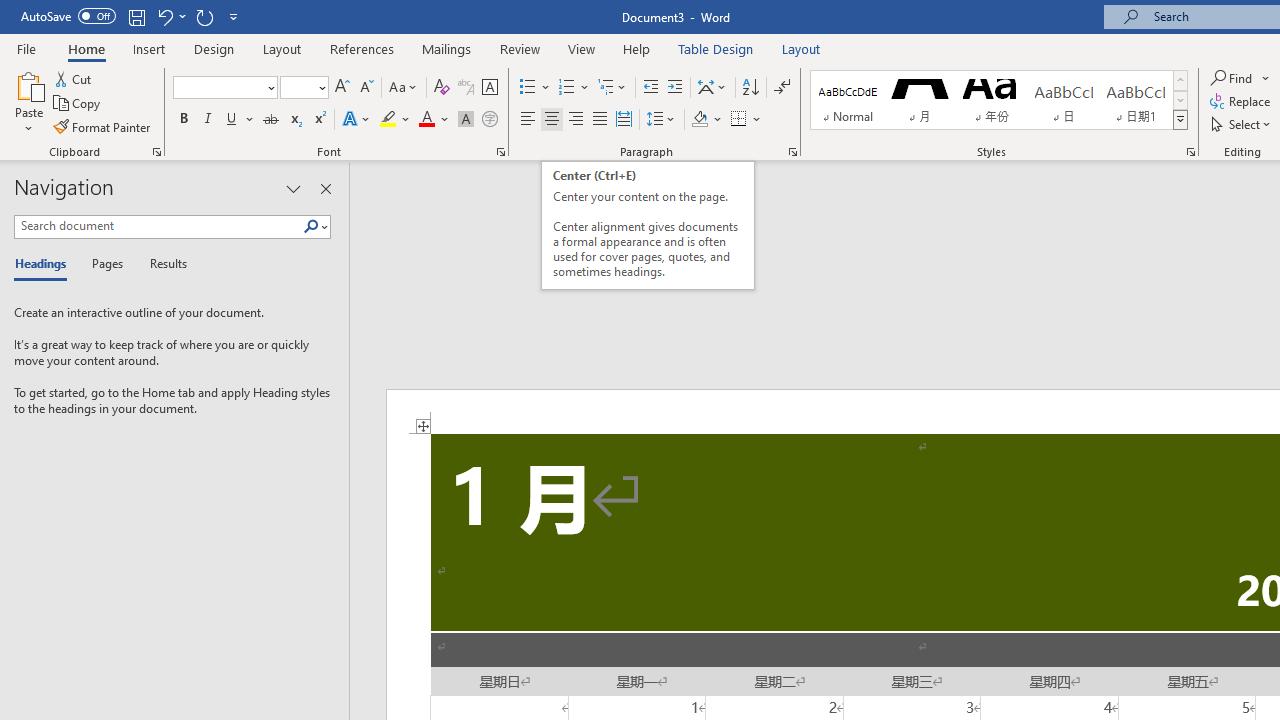 The image size is (1280, 720). What do you see at coordinates (552, 120) in the screenshot?
I see `Center` at bounding box center [552, 120].